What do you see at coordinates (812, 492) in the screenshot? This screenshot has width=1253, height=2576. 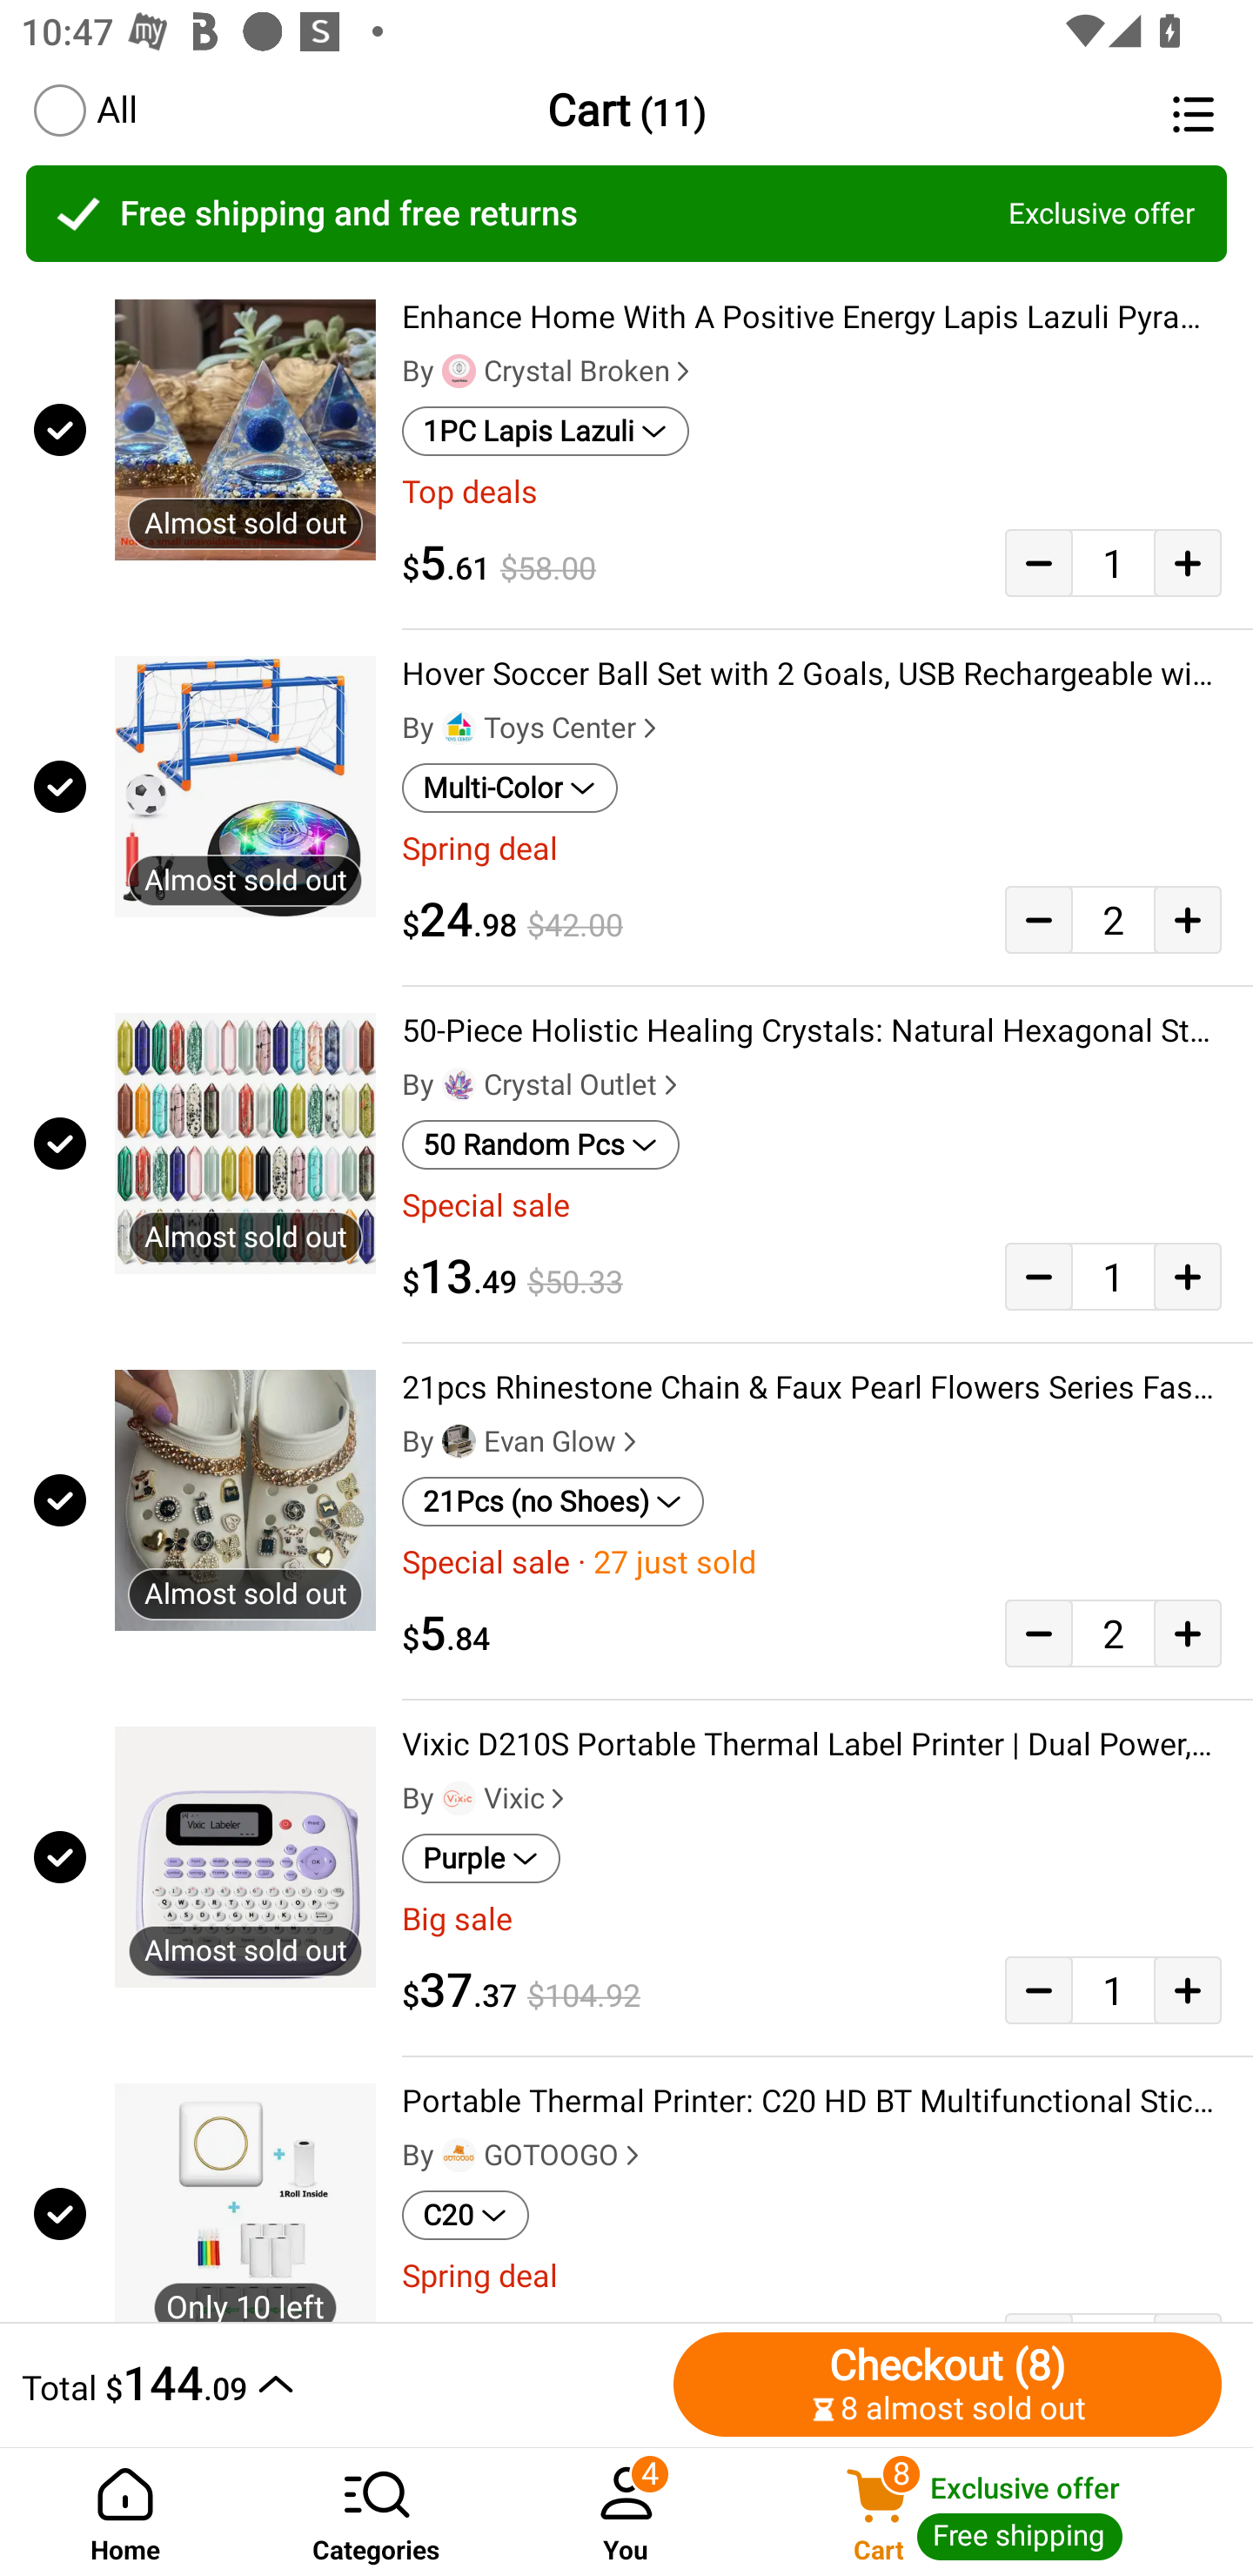 I see `Top deals` at bounding box center [812, 492].